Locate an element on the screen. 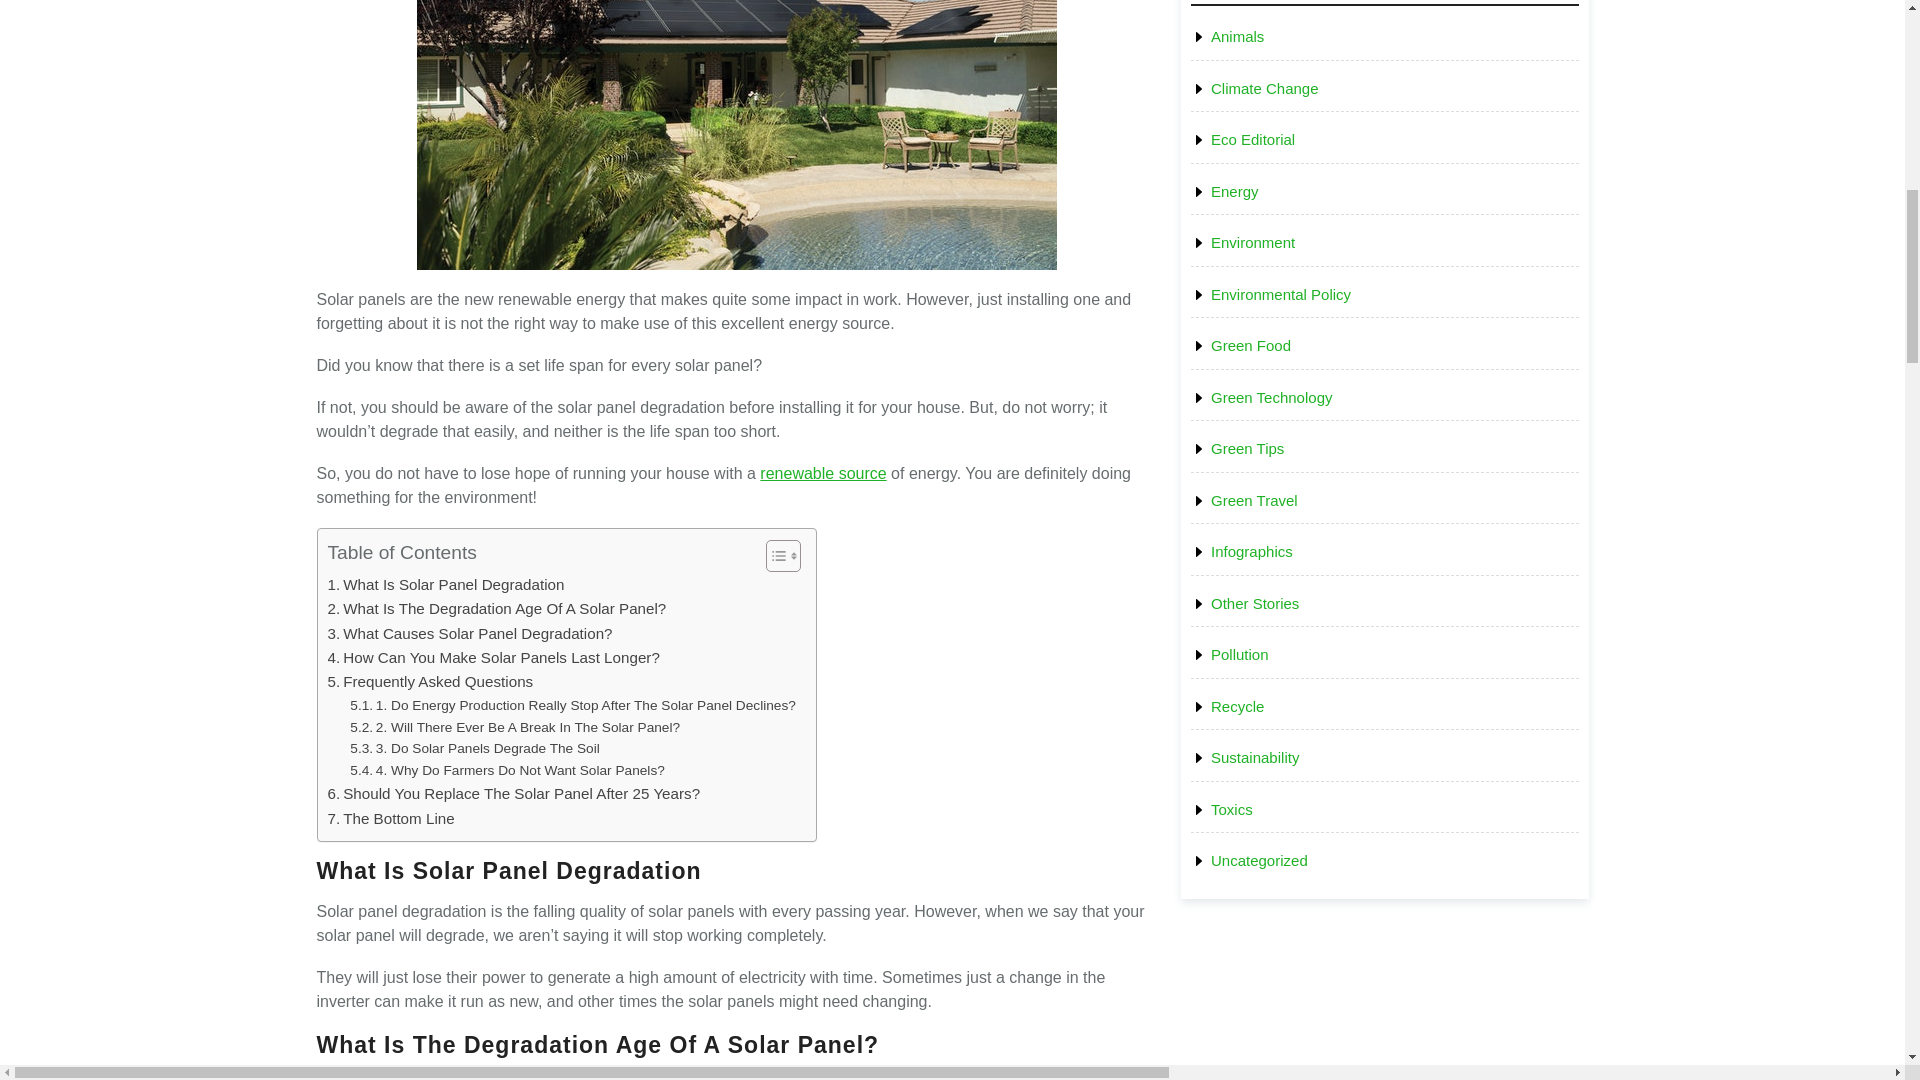  What Is Solar Panel Degradation is located at coordinates (446, 585).